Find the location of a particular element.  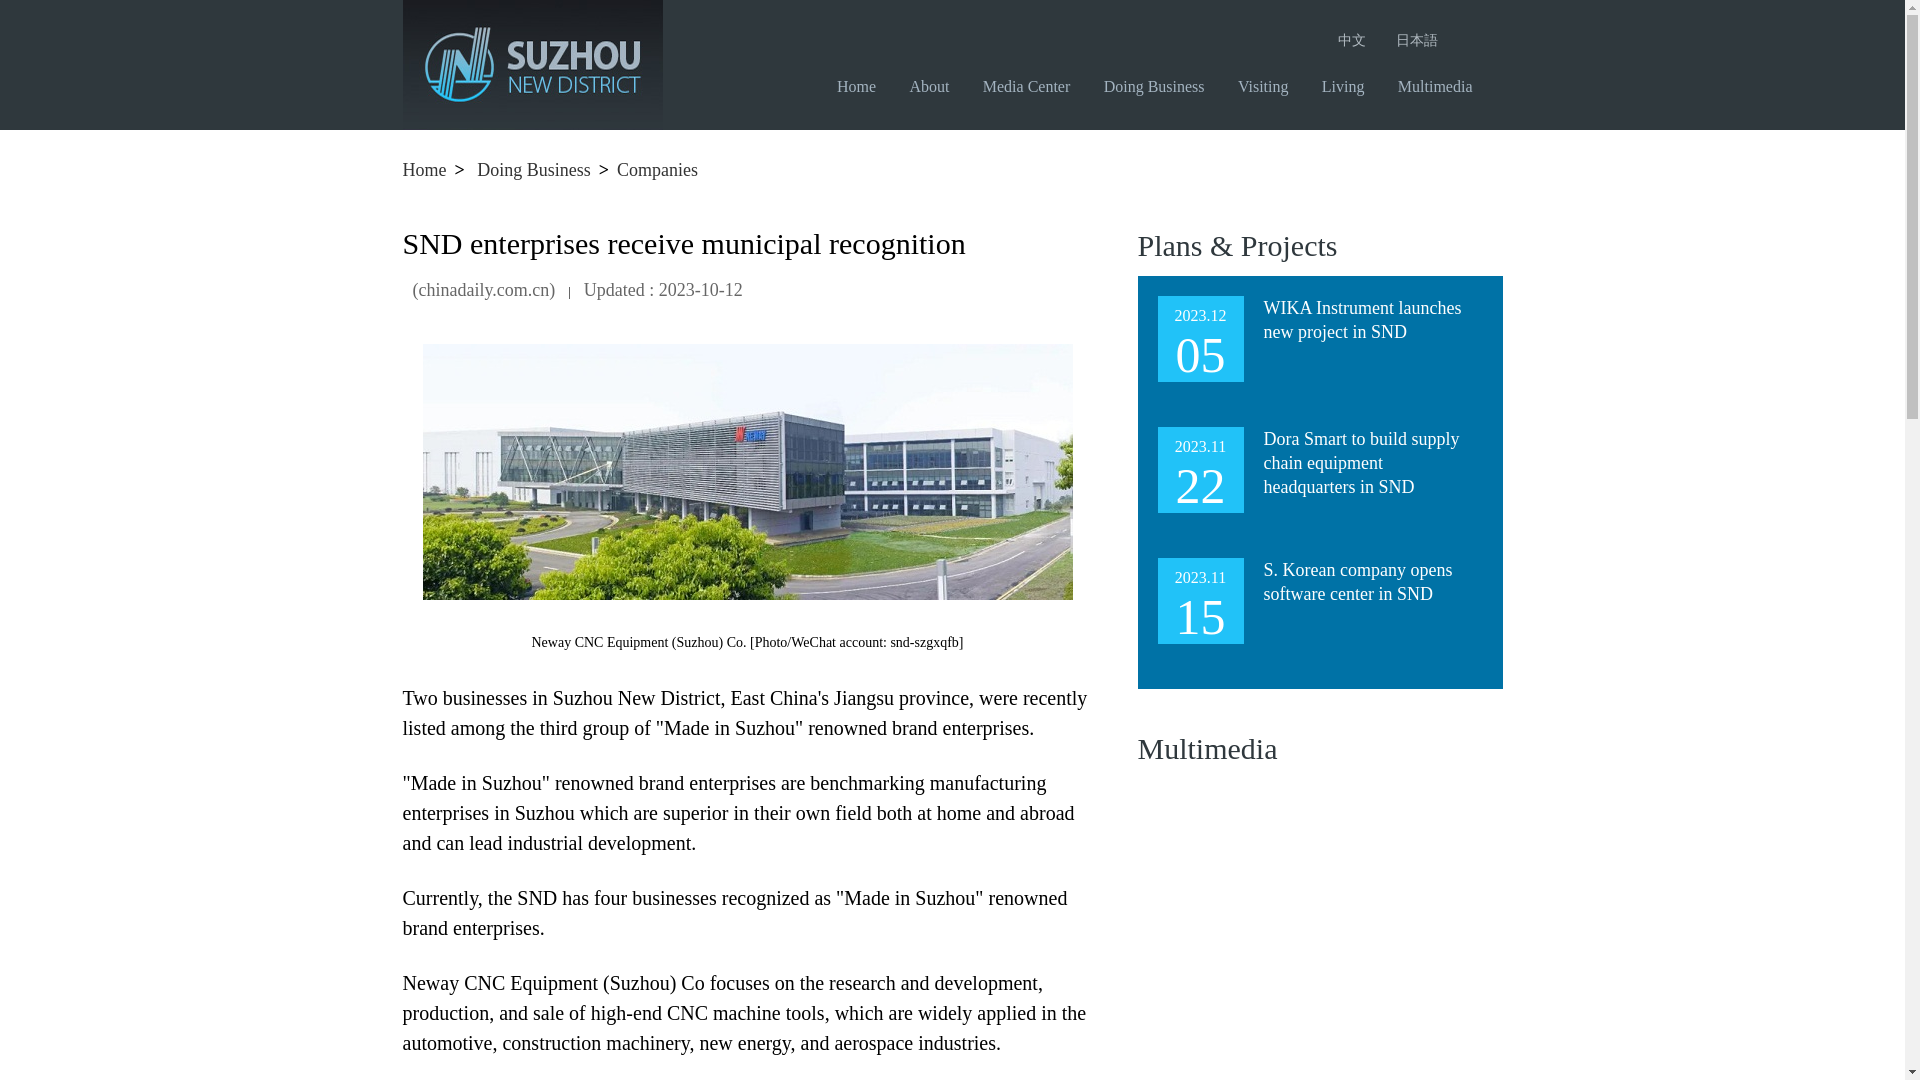

Media Center is located at coordinates (1034, 86).